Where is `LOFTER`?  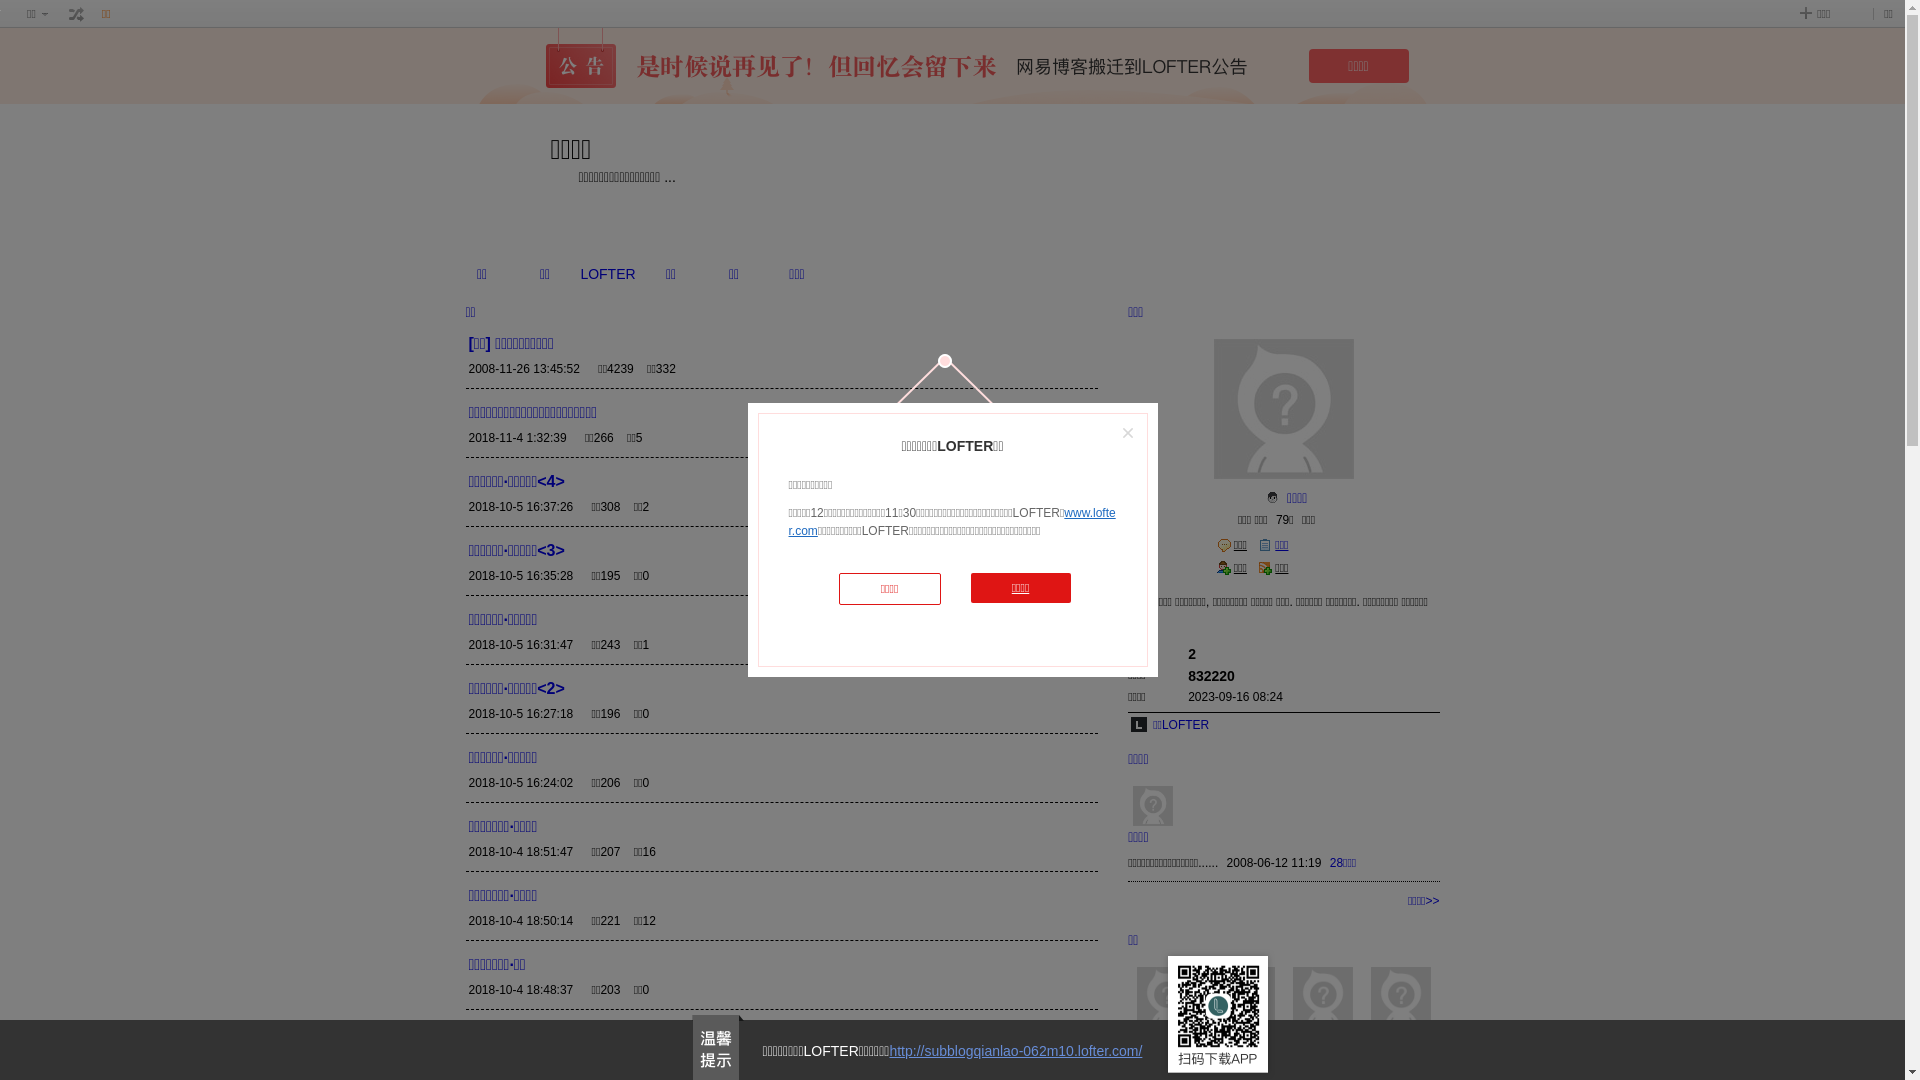
LOFTER is located at coordinates (608, 274).